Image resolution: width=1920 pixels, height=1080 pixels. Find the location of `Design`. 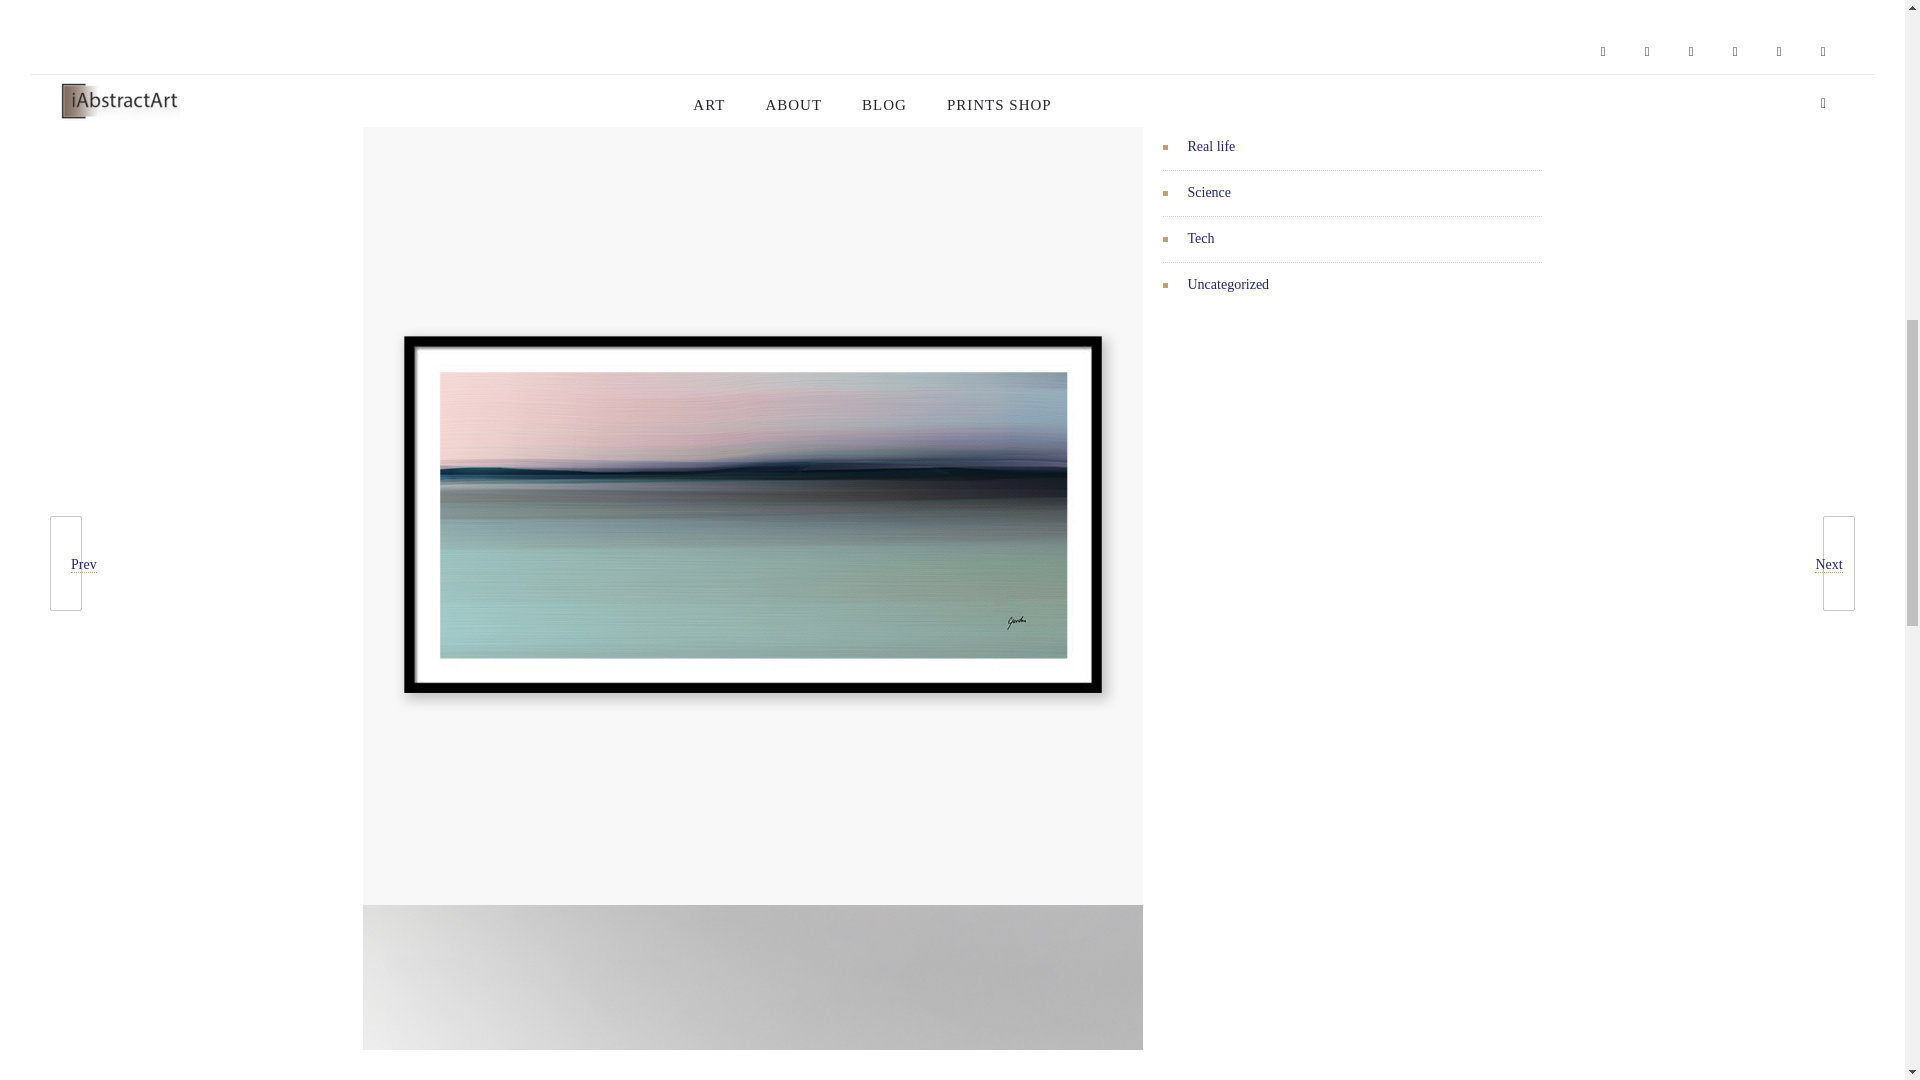

Design is located at coordinates (1208, 100).